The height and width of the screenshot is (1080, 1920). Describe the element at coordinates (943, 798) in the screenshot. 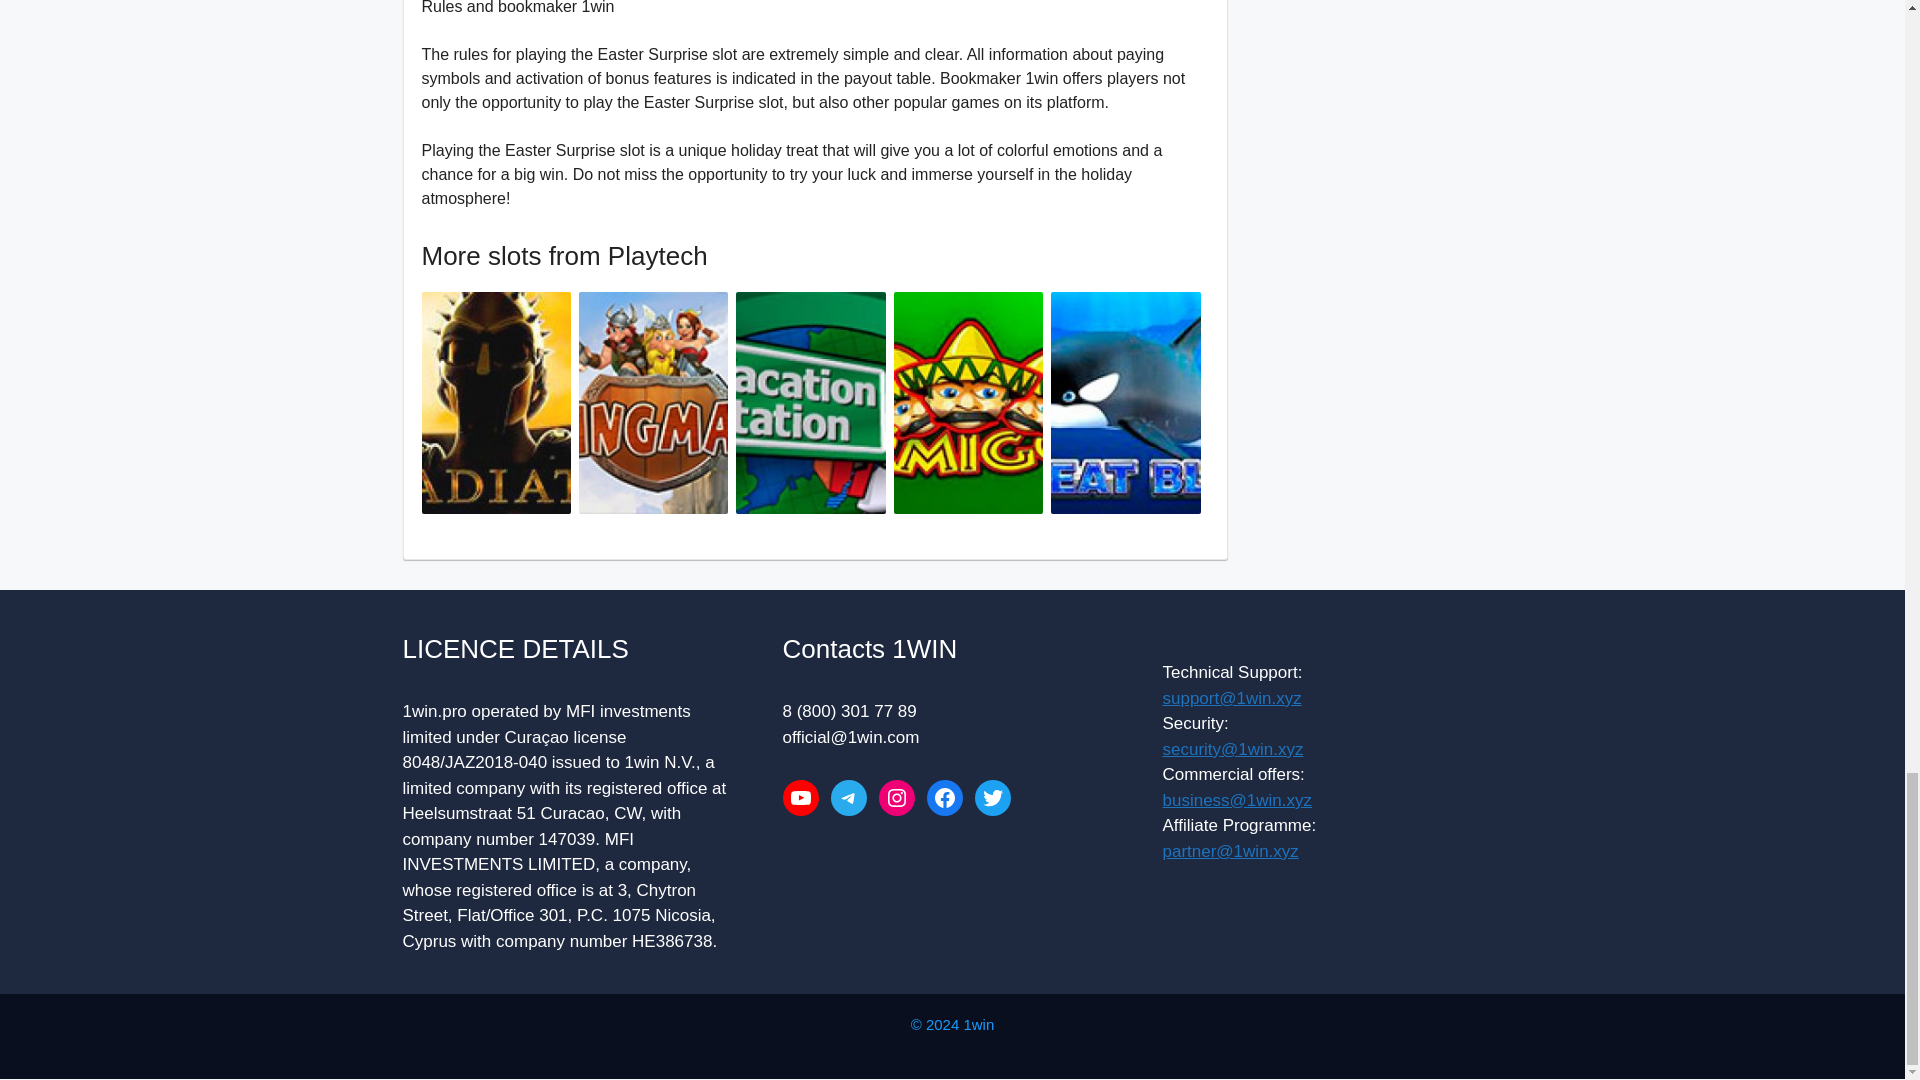

I see `Facebook` at that location.